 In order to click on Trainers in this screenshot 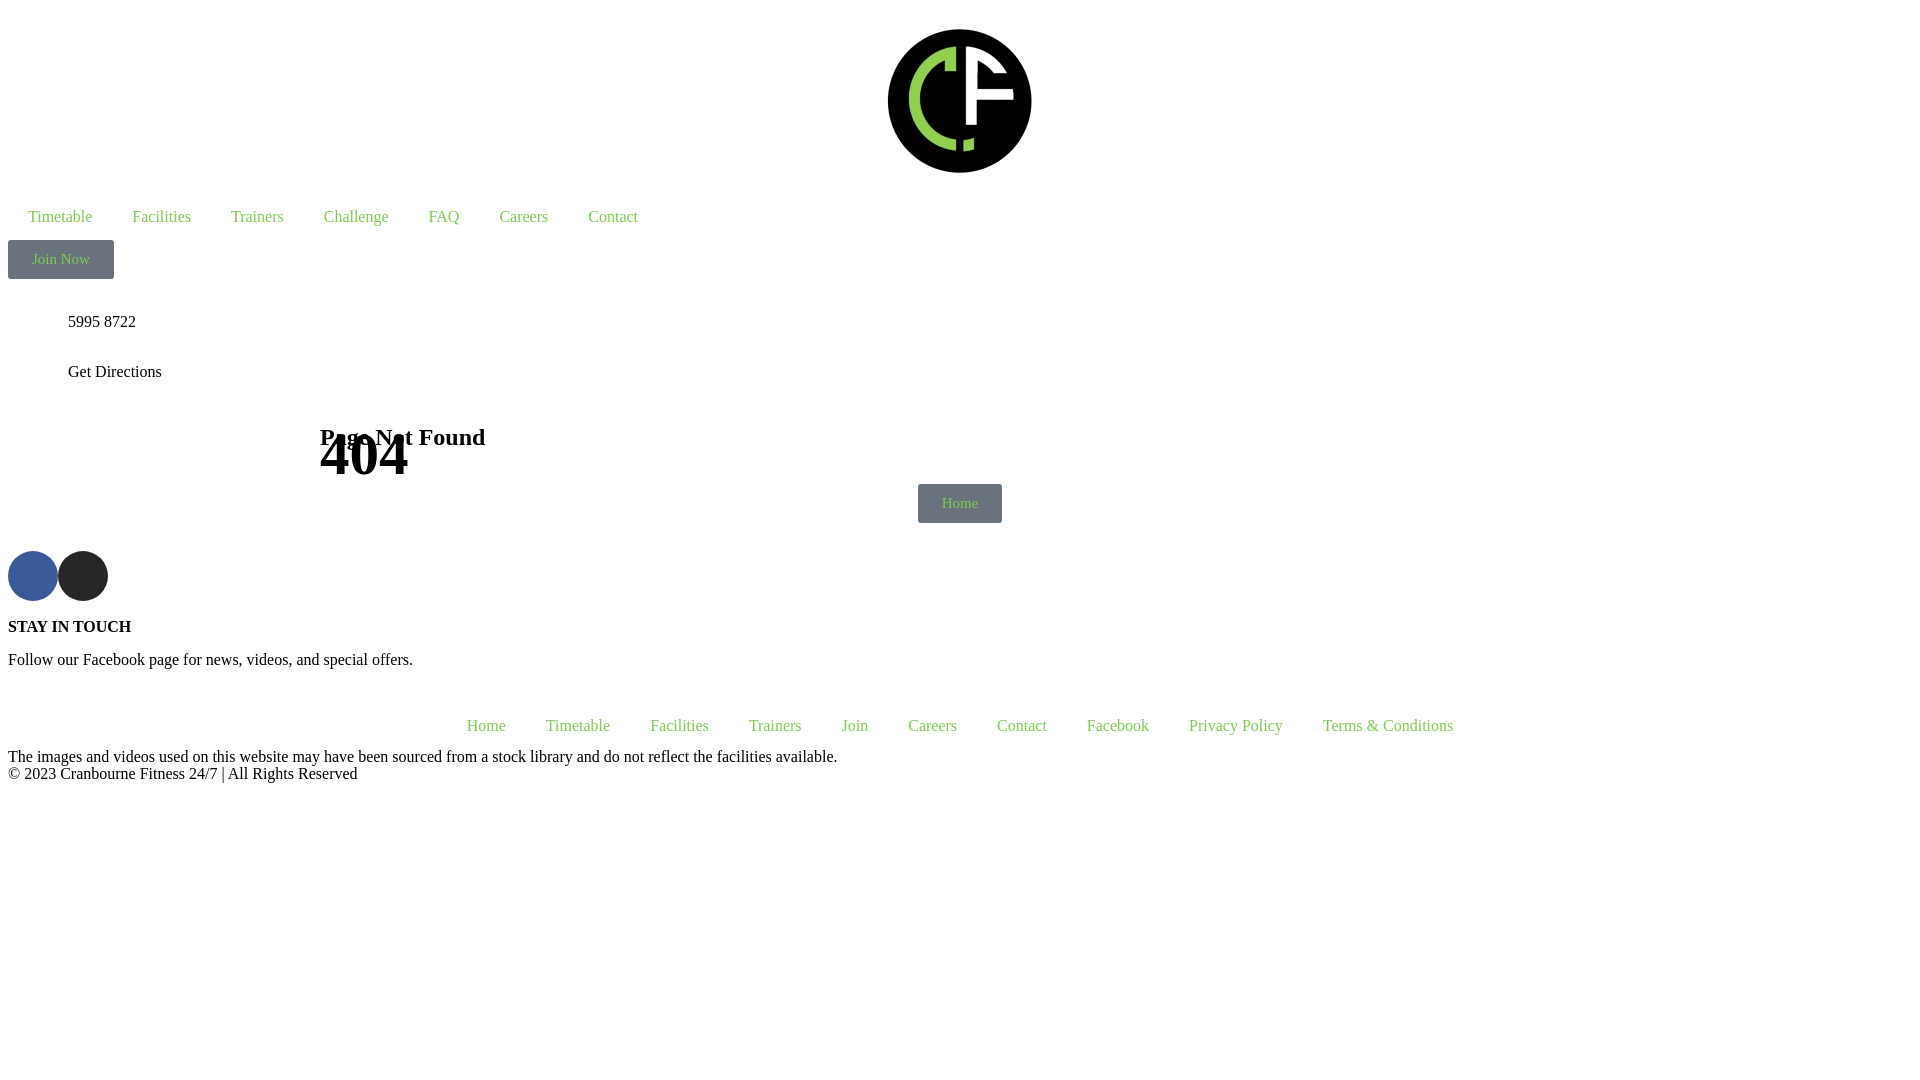, I will do `click(258, 217)`.